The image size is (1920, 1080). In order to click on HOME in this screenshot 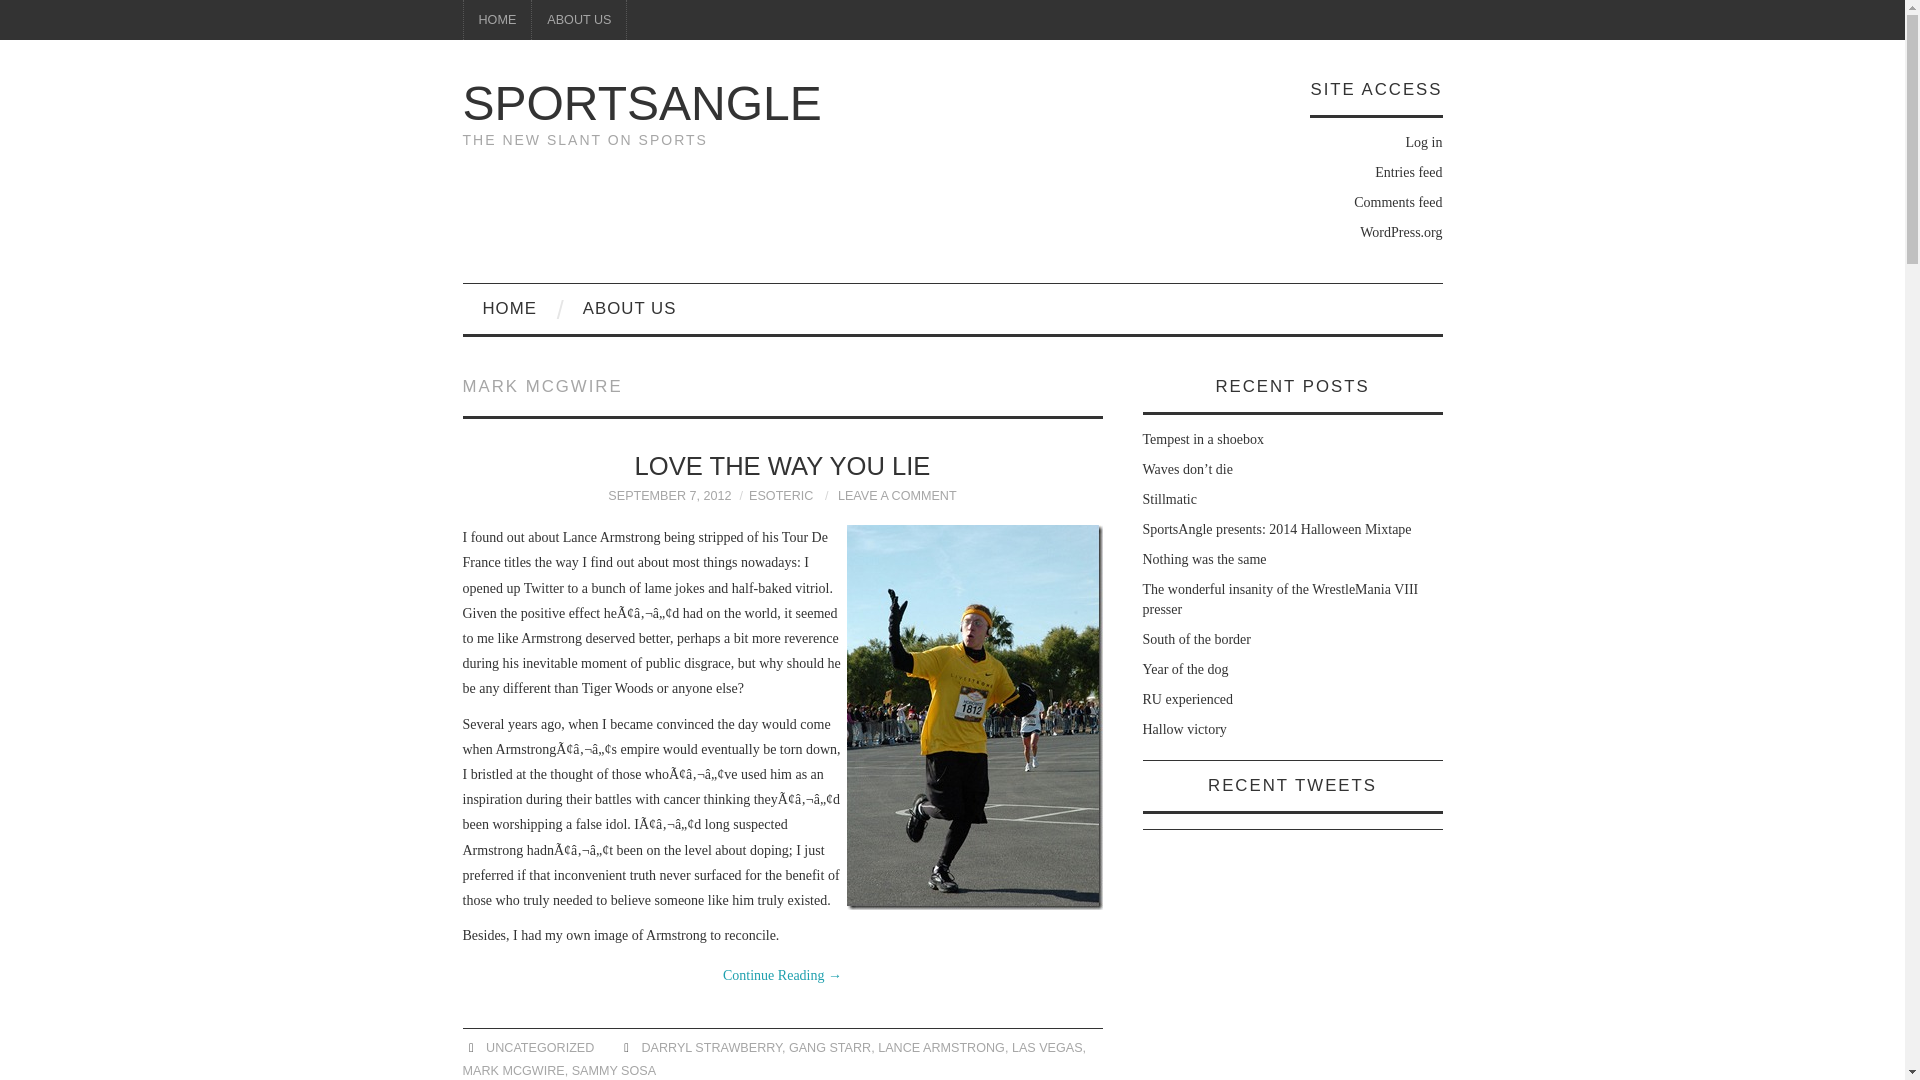, I will do `click(509, 308)`.